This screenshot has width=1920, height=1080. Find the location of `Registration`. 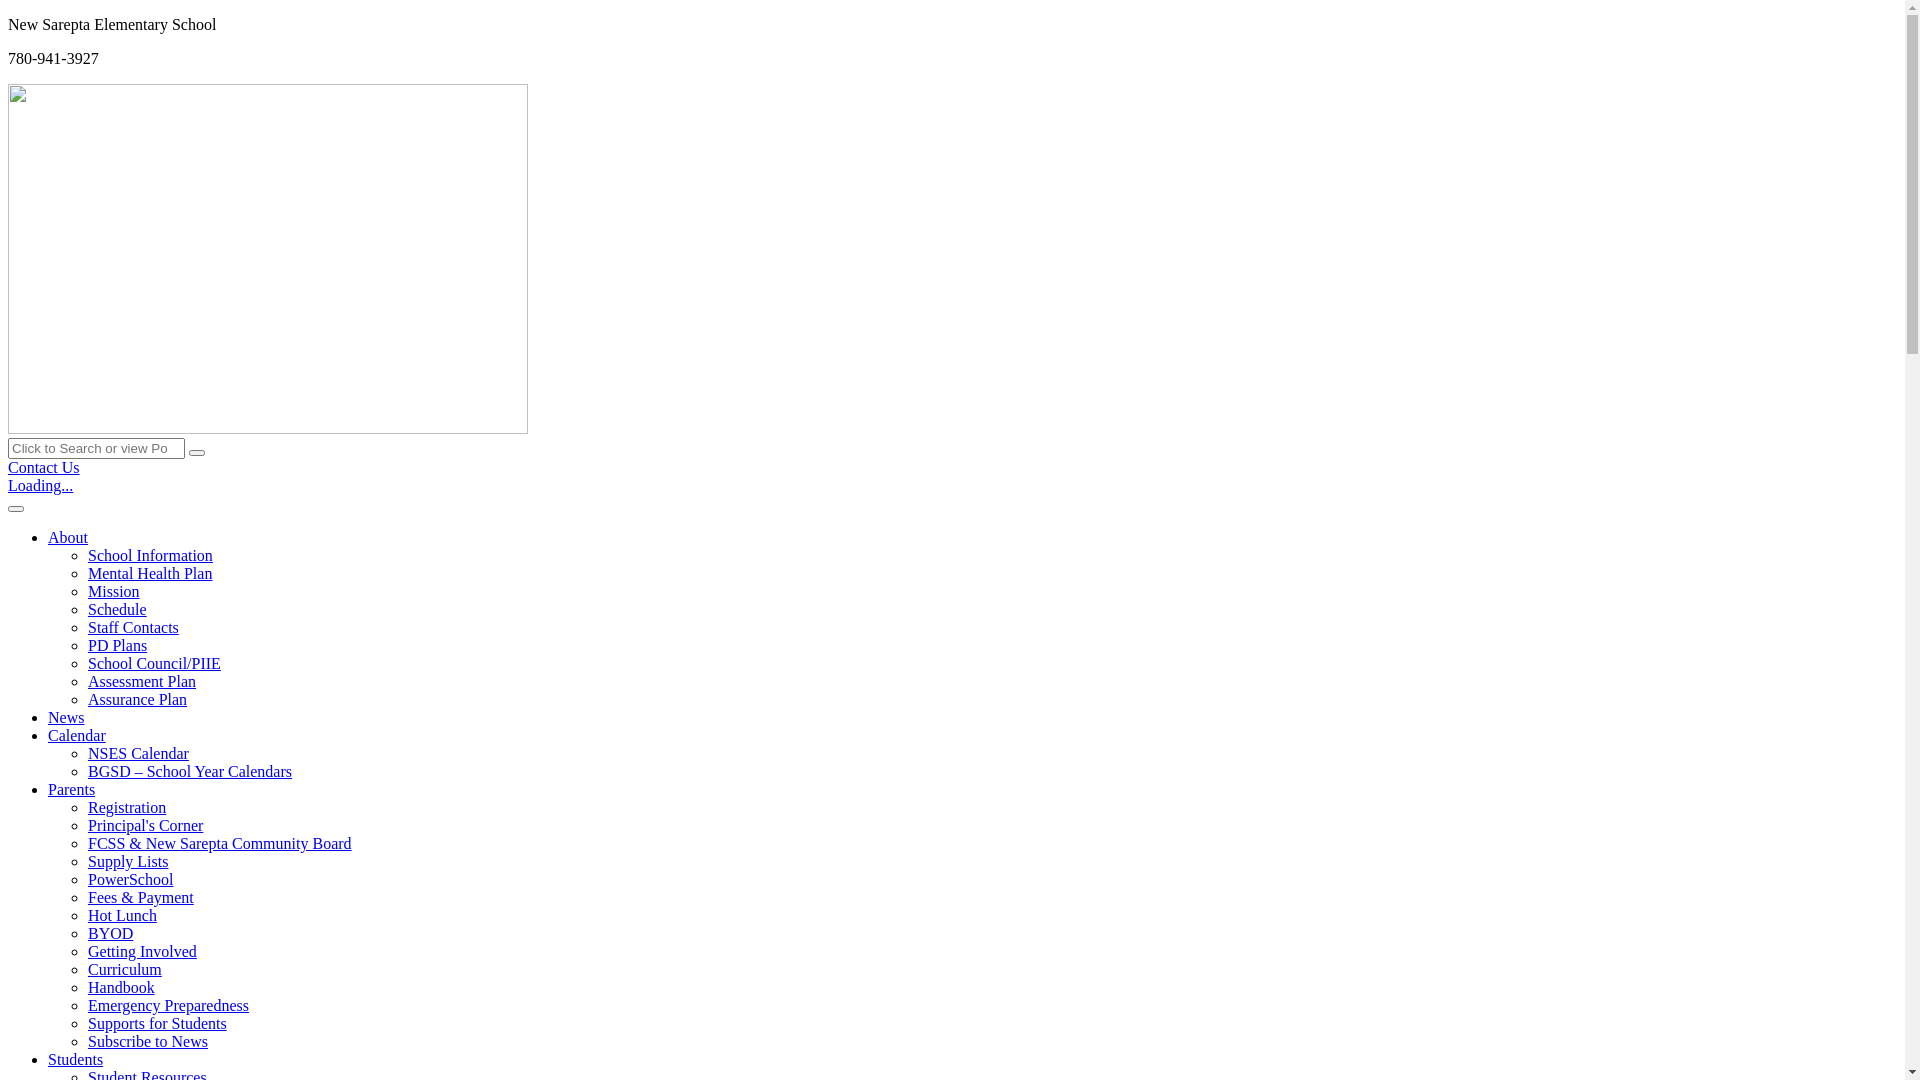

Registration is located at coordinates (127, 808).